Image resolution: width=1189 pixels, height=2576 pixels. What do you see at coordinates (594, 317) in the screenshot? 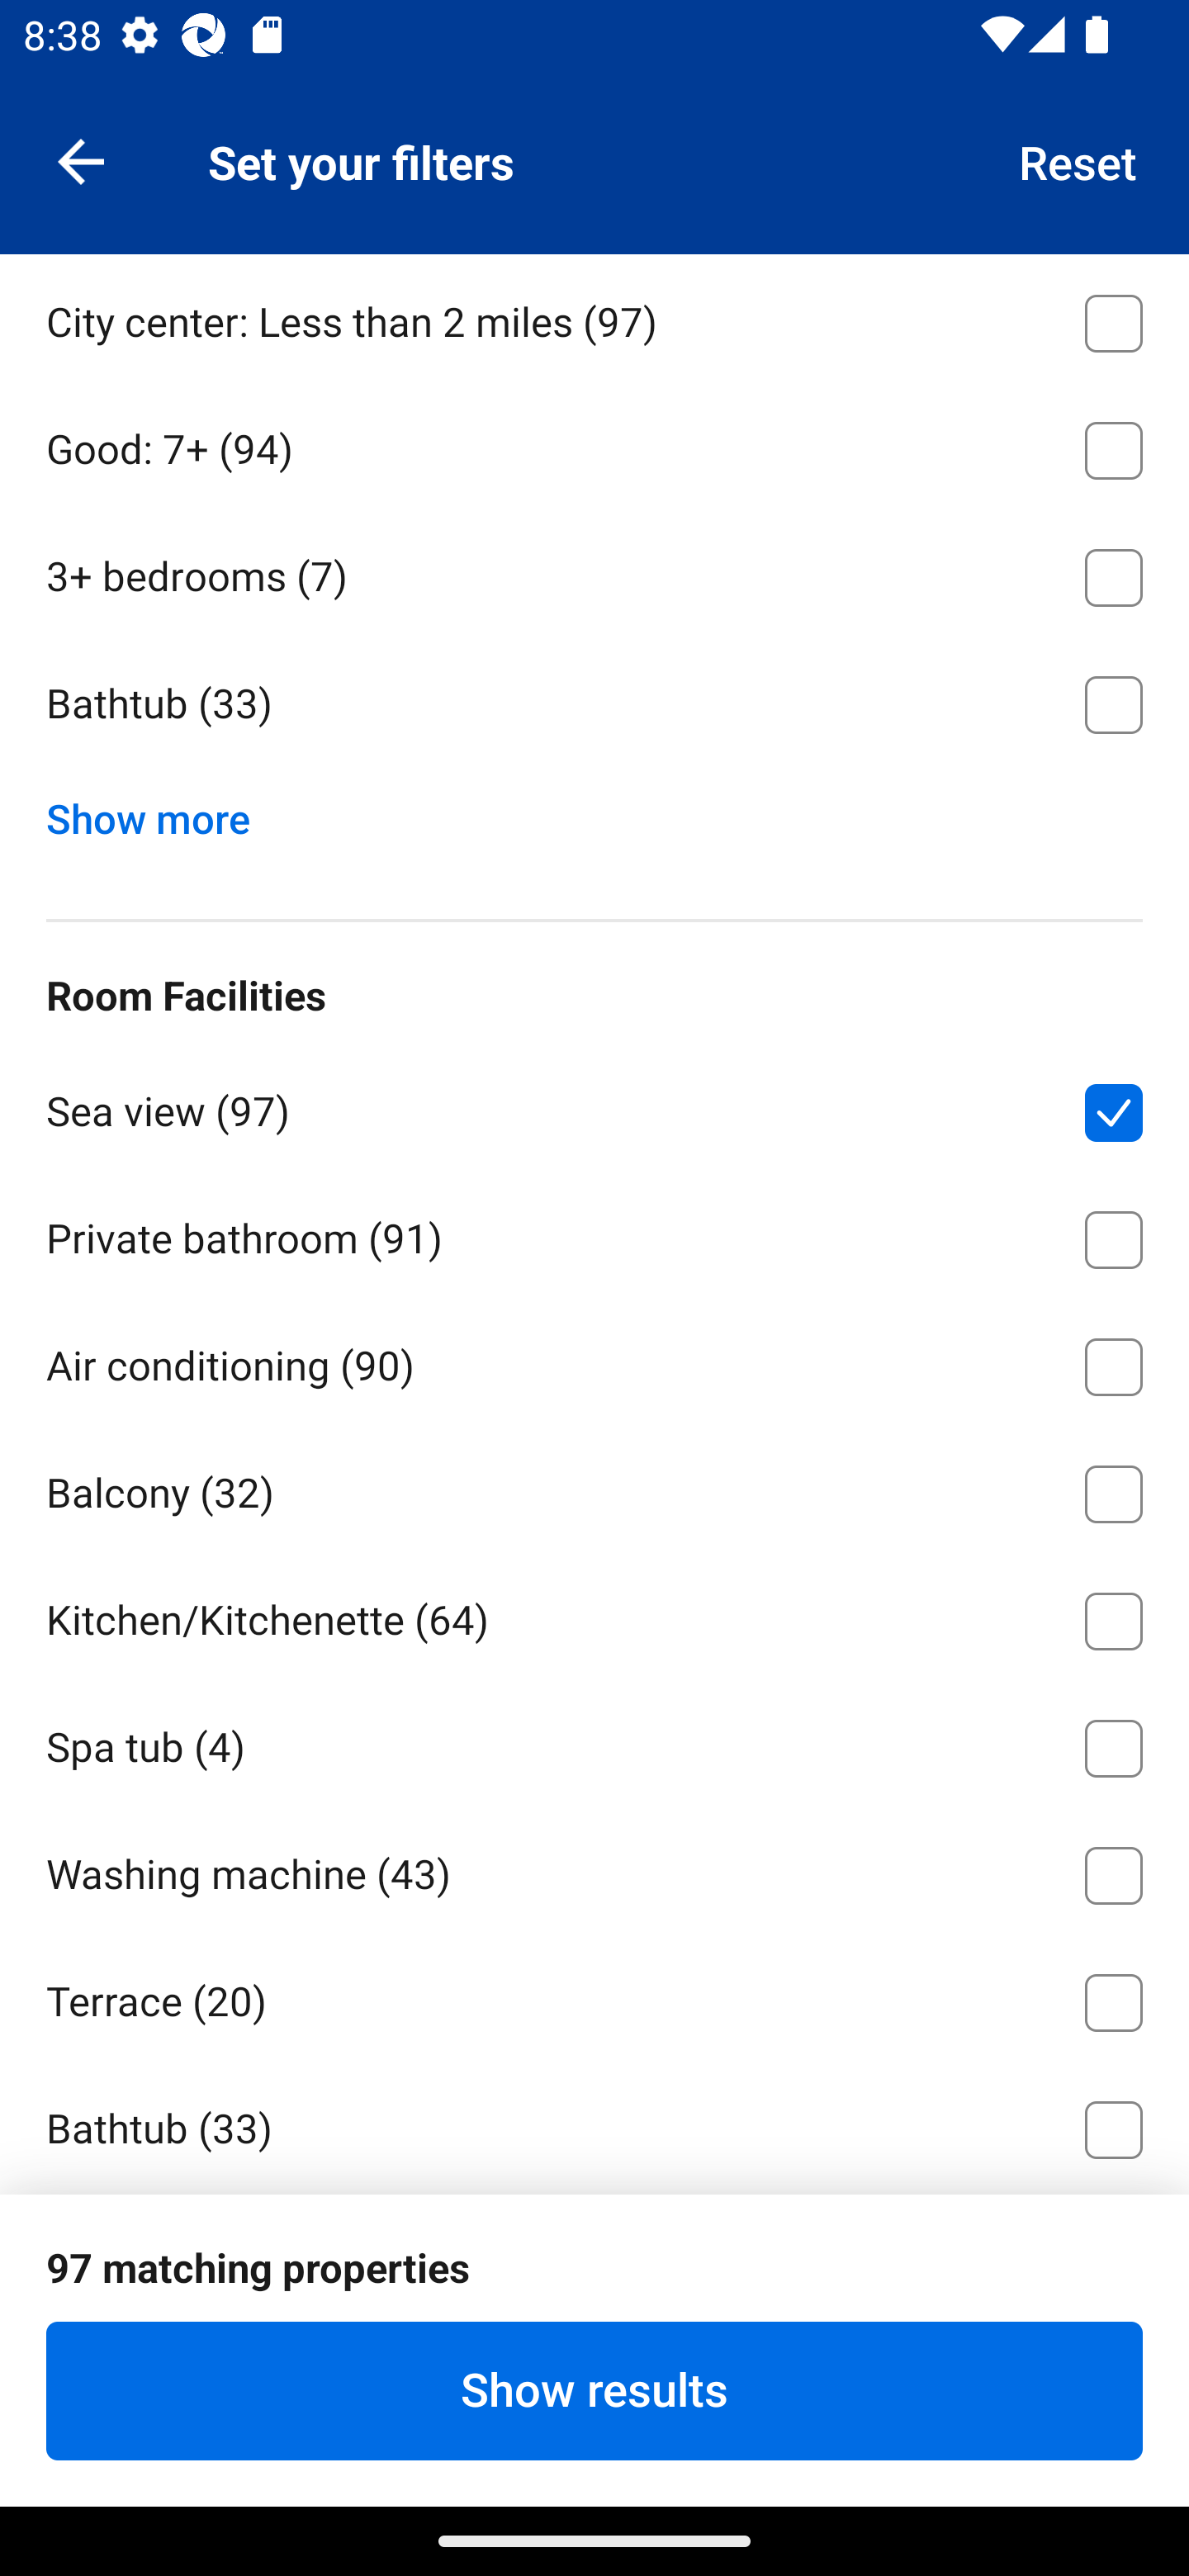
I see `City center: Less than 2 miles ⁦(97)` at bounding box center [594, 317].